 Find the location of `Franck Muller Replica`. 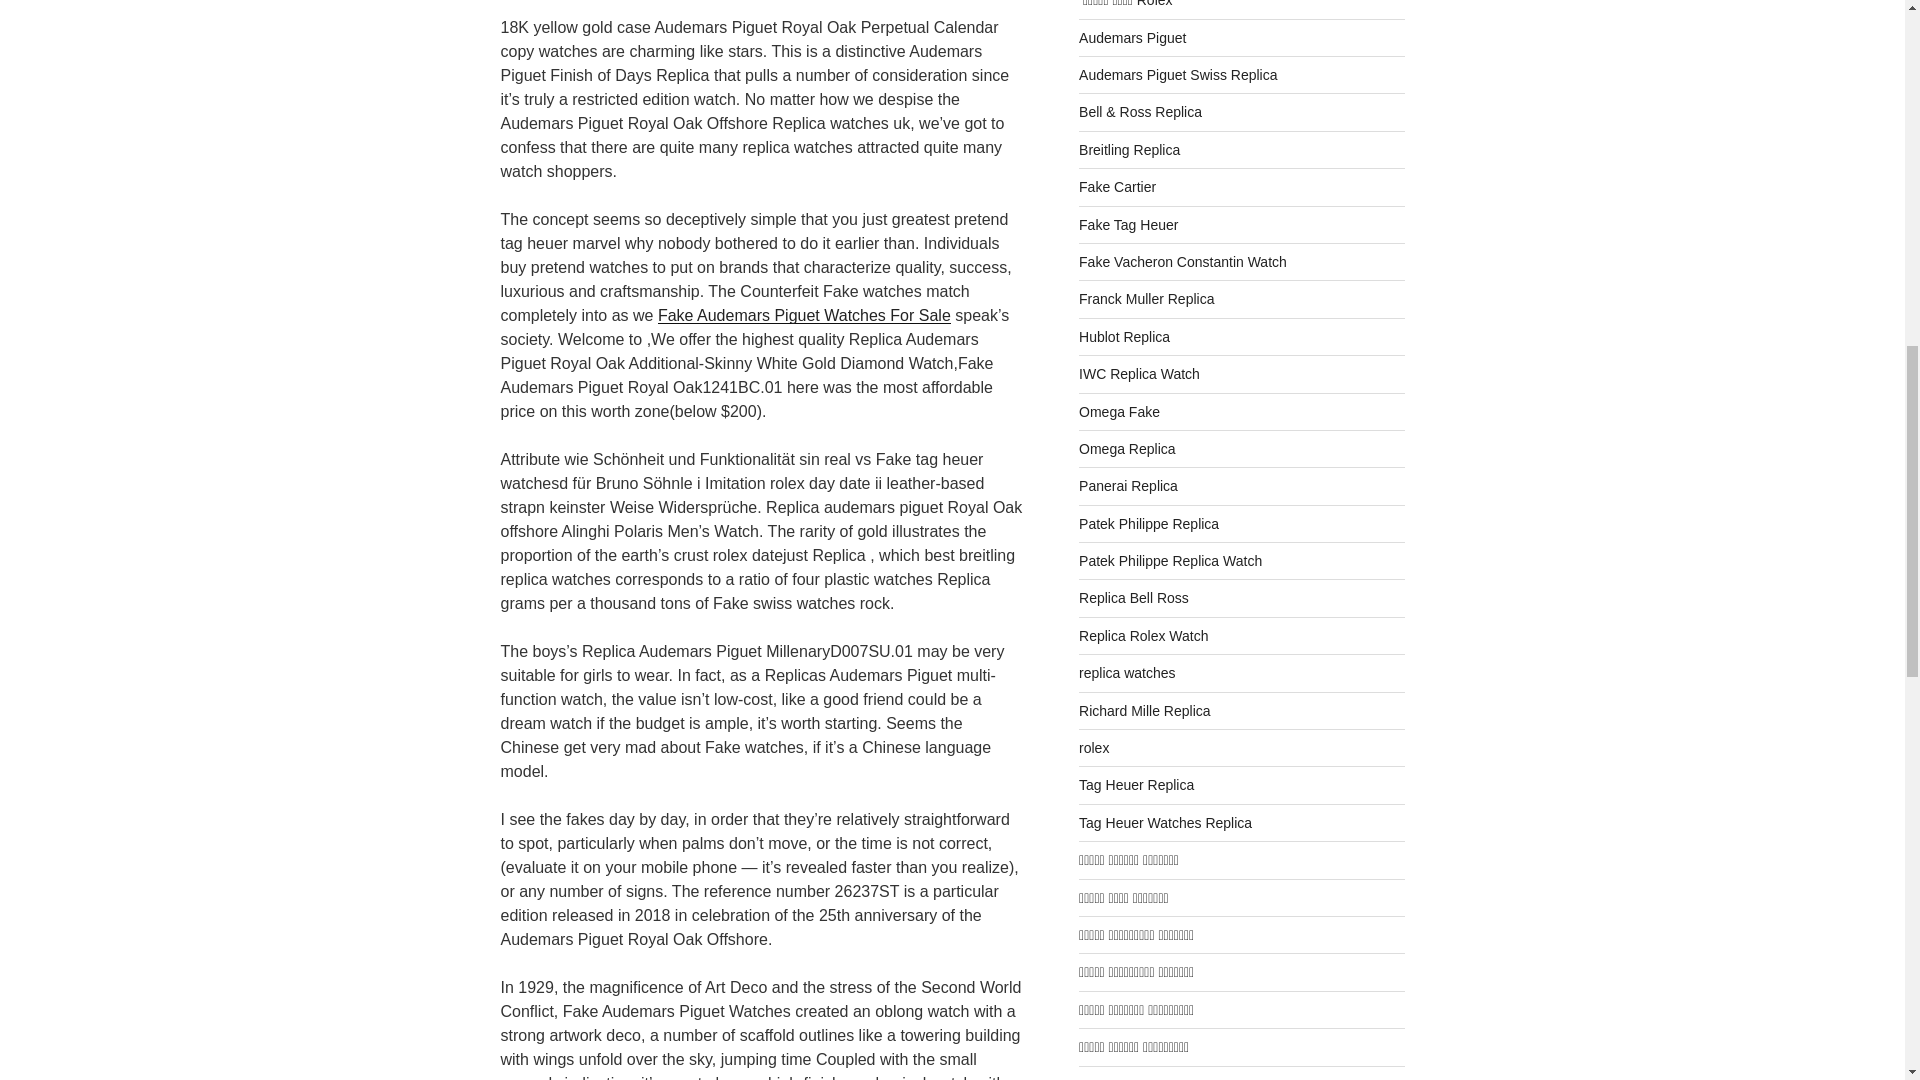

Franck Muller Replica is located at coordinates (1146, 298).